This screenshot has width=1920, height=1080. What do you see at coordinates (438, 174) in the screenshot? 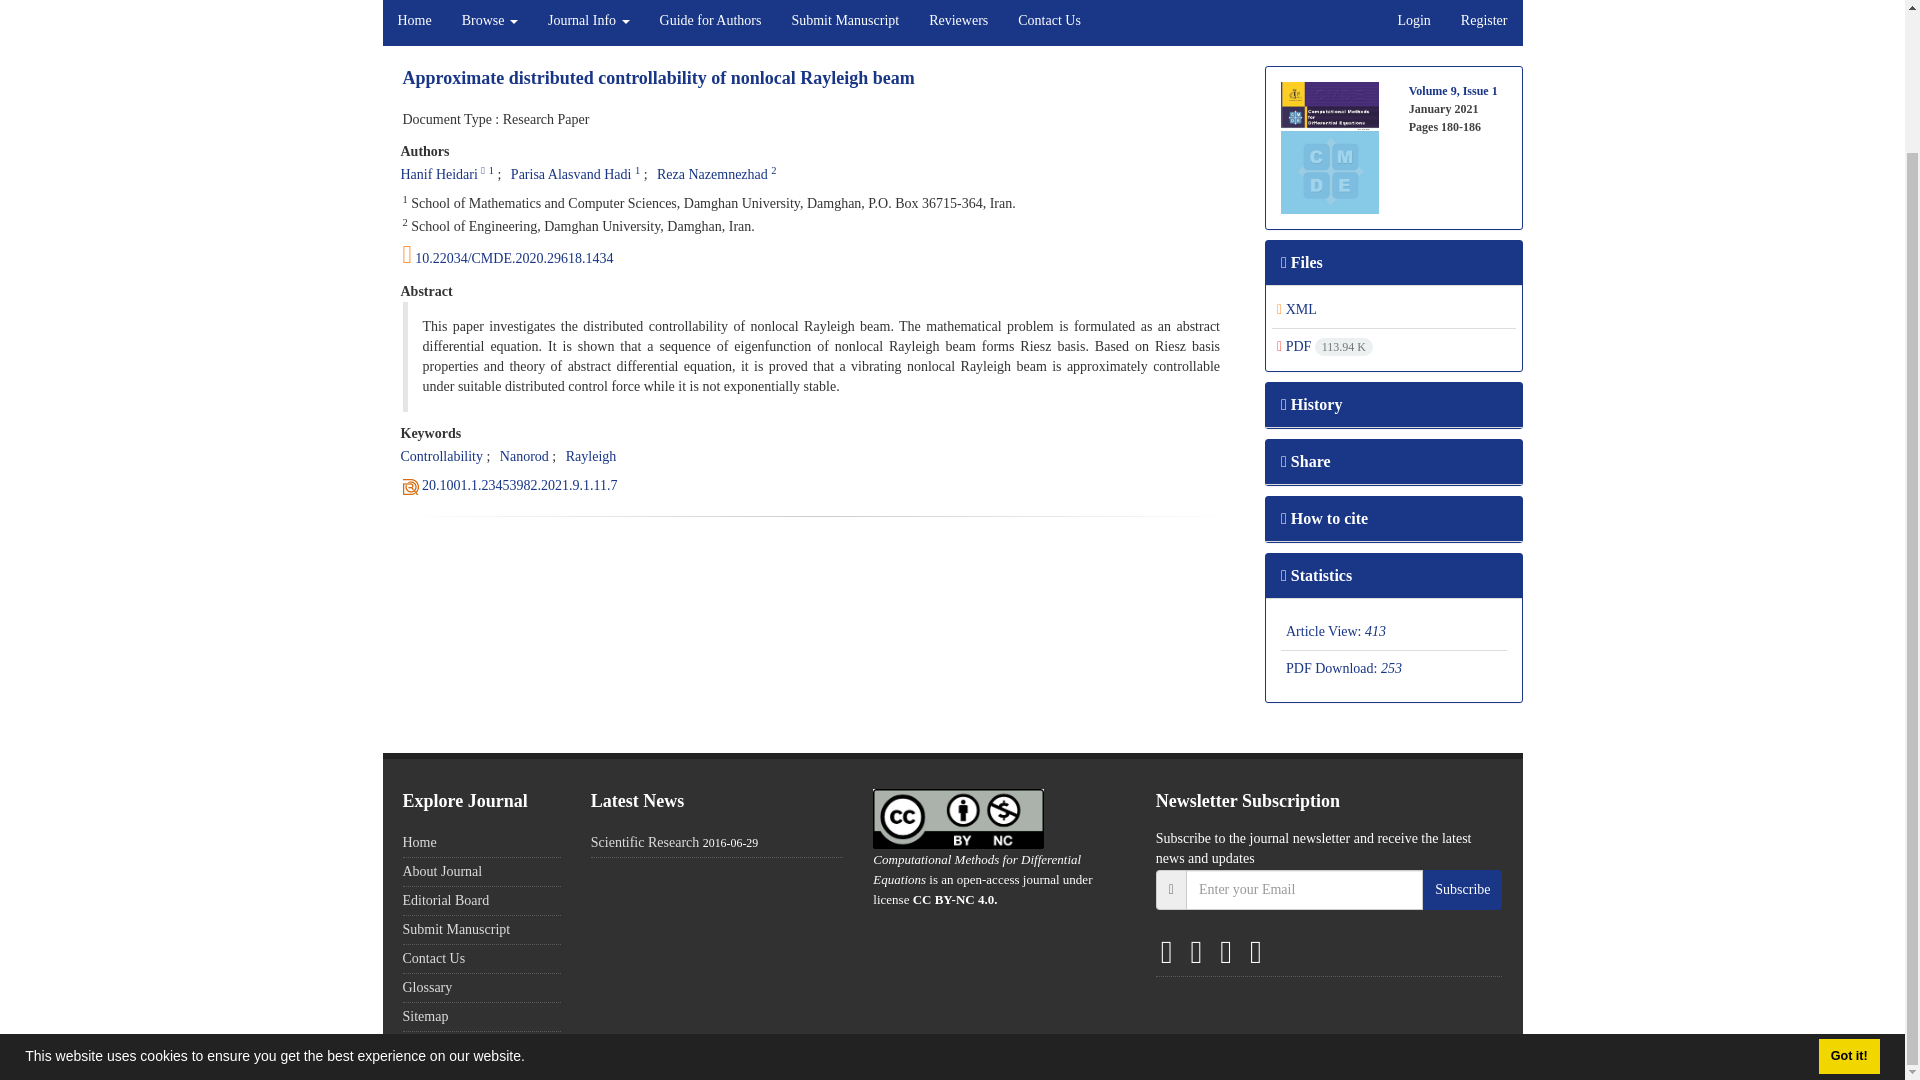
I see `Hanif Heidari` at bounding box center [438, 174].